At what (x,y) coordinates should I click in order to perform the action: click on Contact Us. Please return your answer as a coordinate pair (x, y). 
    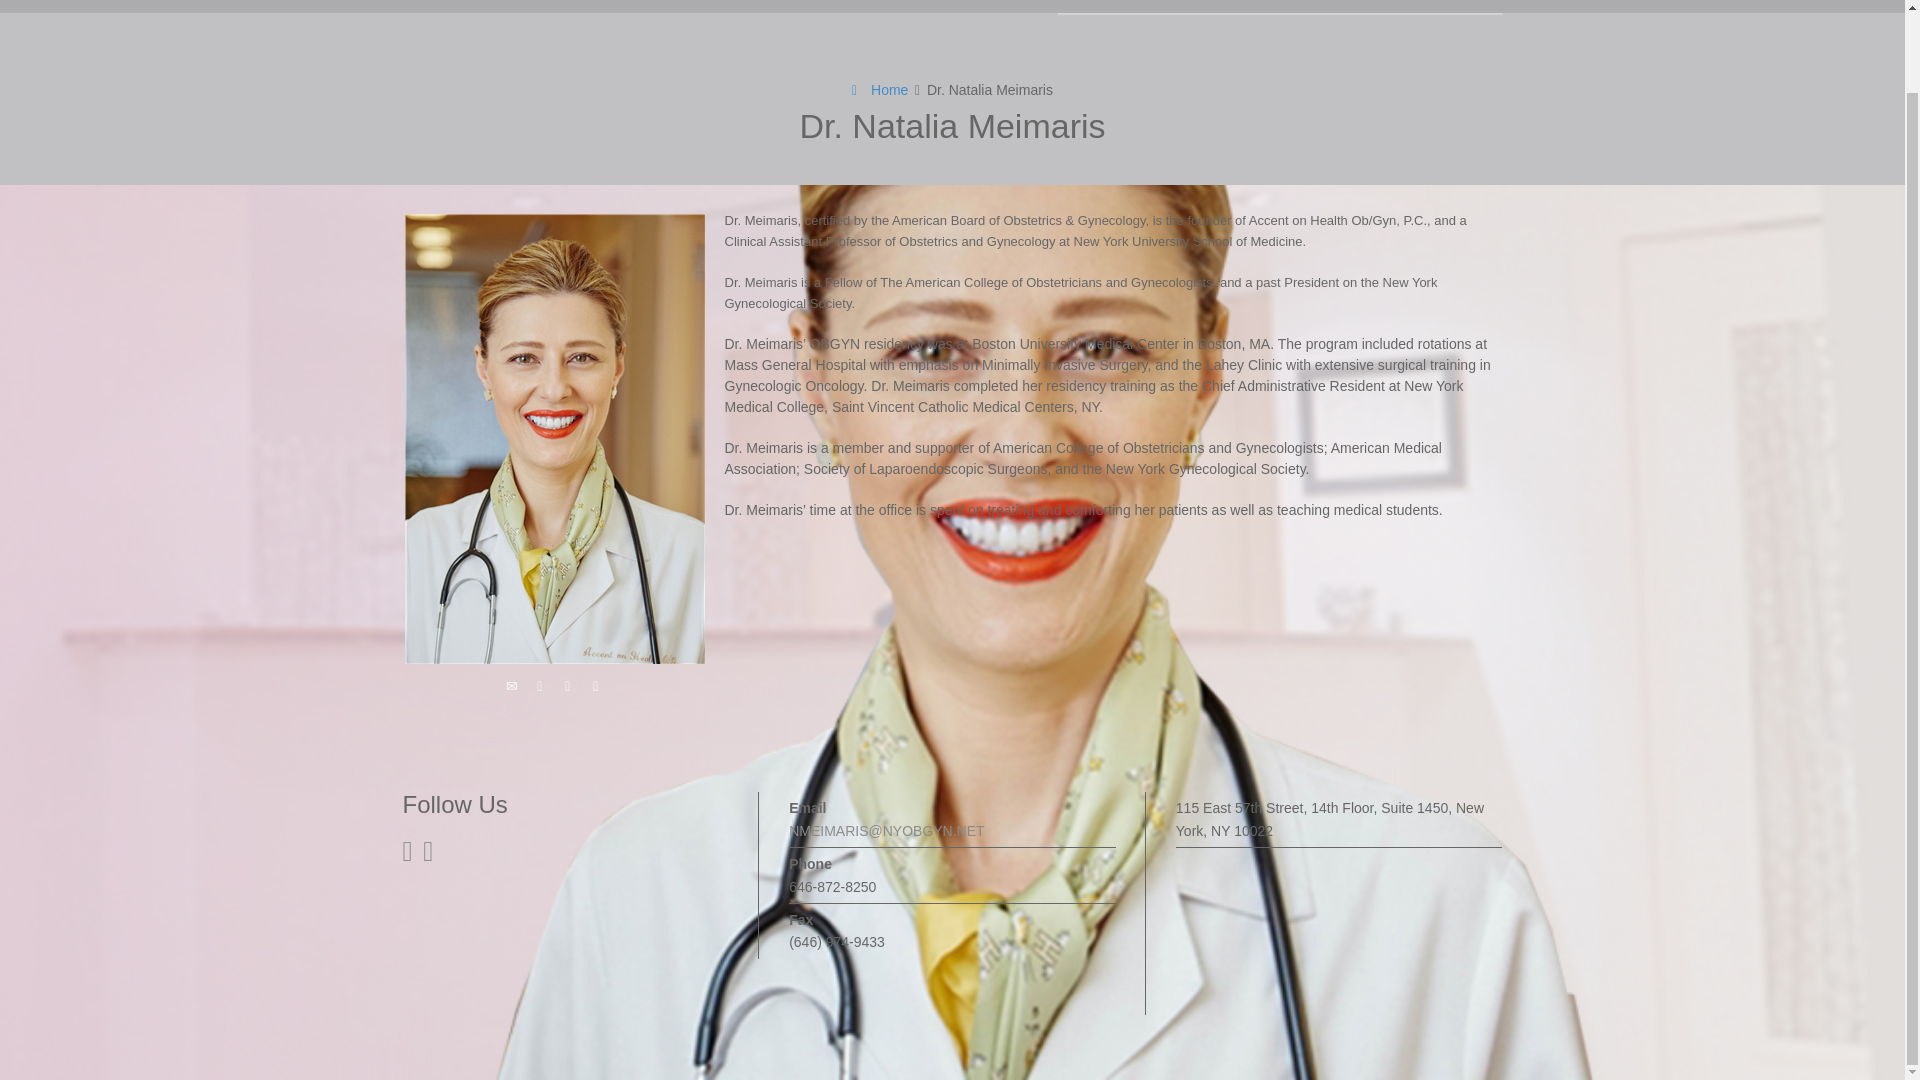
    Looking at the image, I should click on (1332, 6).